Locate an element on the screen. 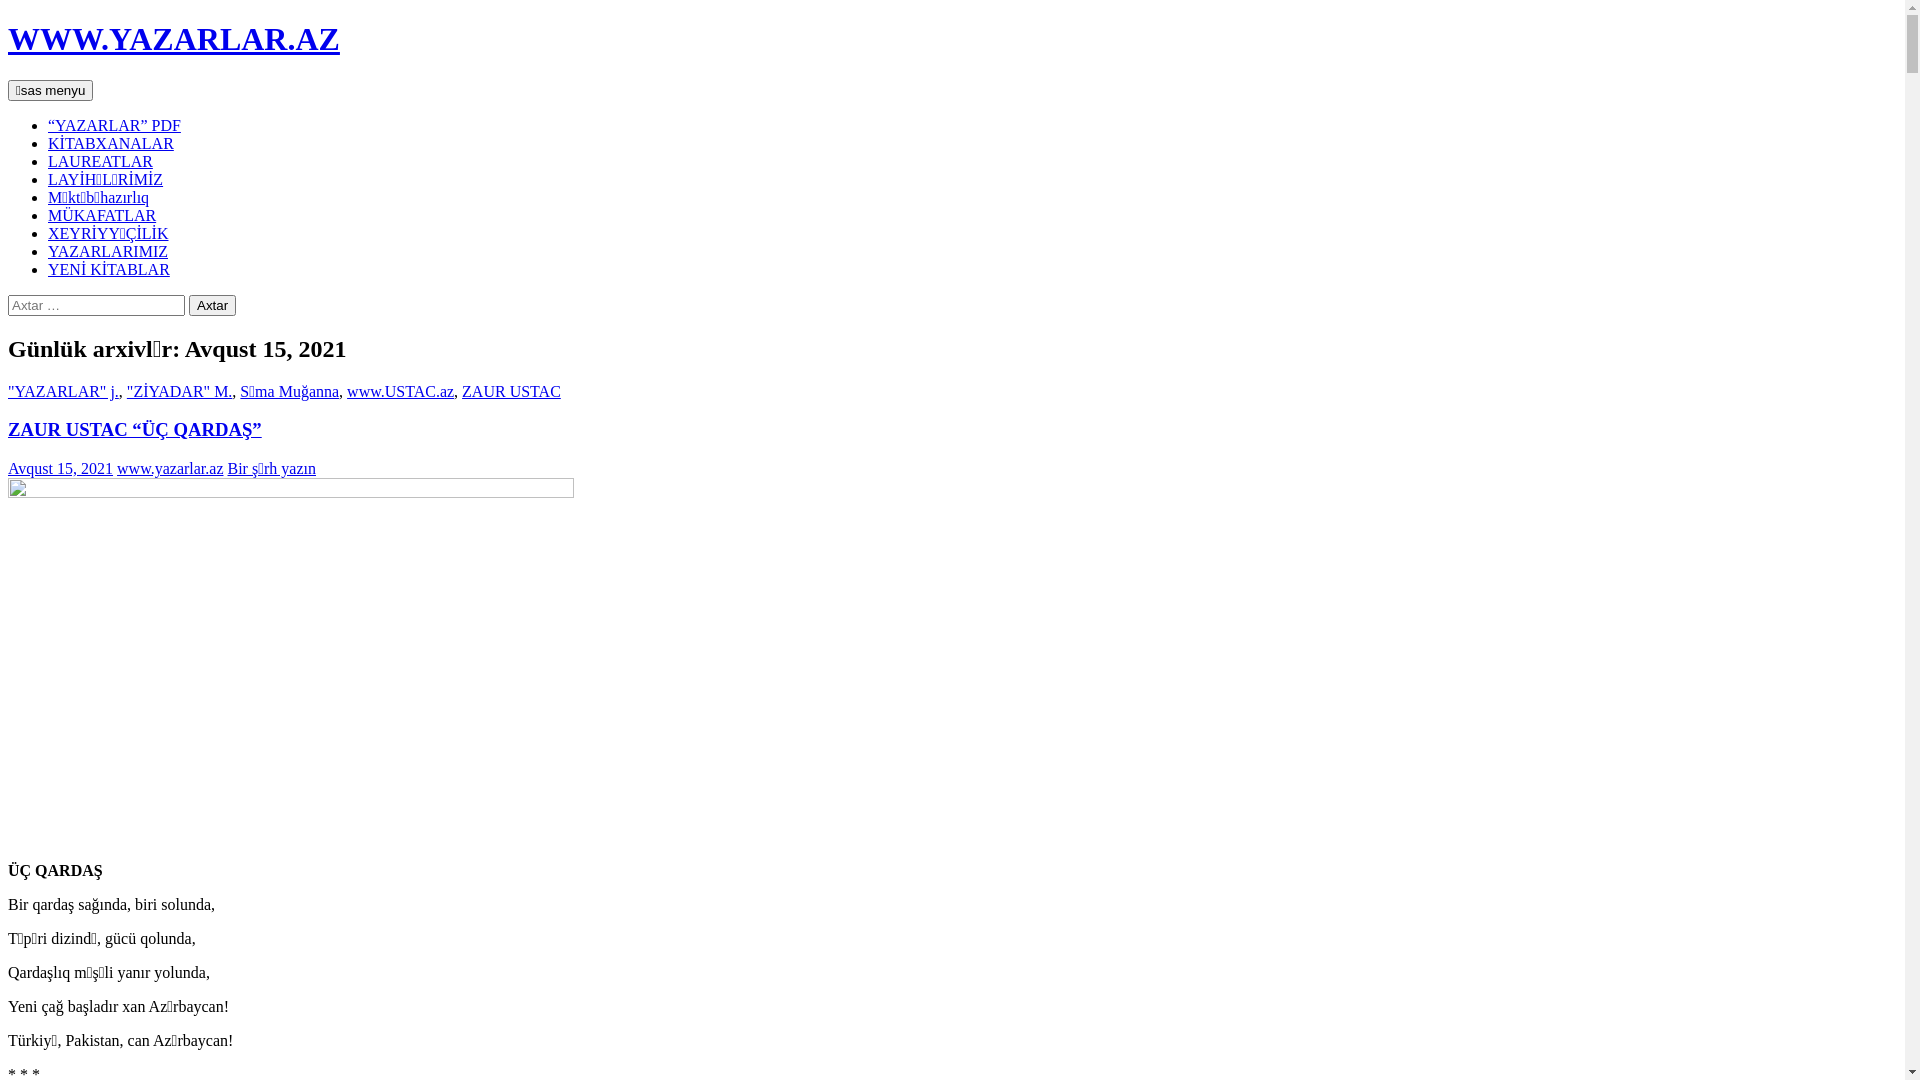 This screenshot has width=1920, height=1080. LAUREATLAR is located at coordinates (100, 162).